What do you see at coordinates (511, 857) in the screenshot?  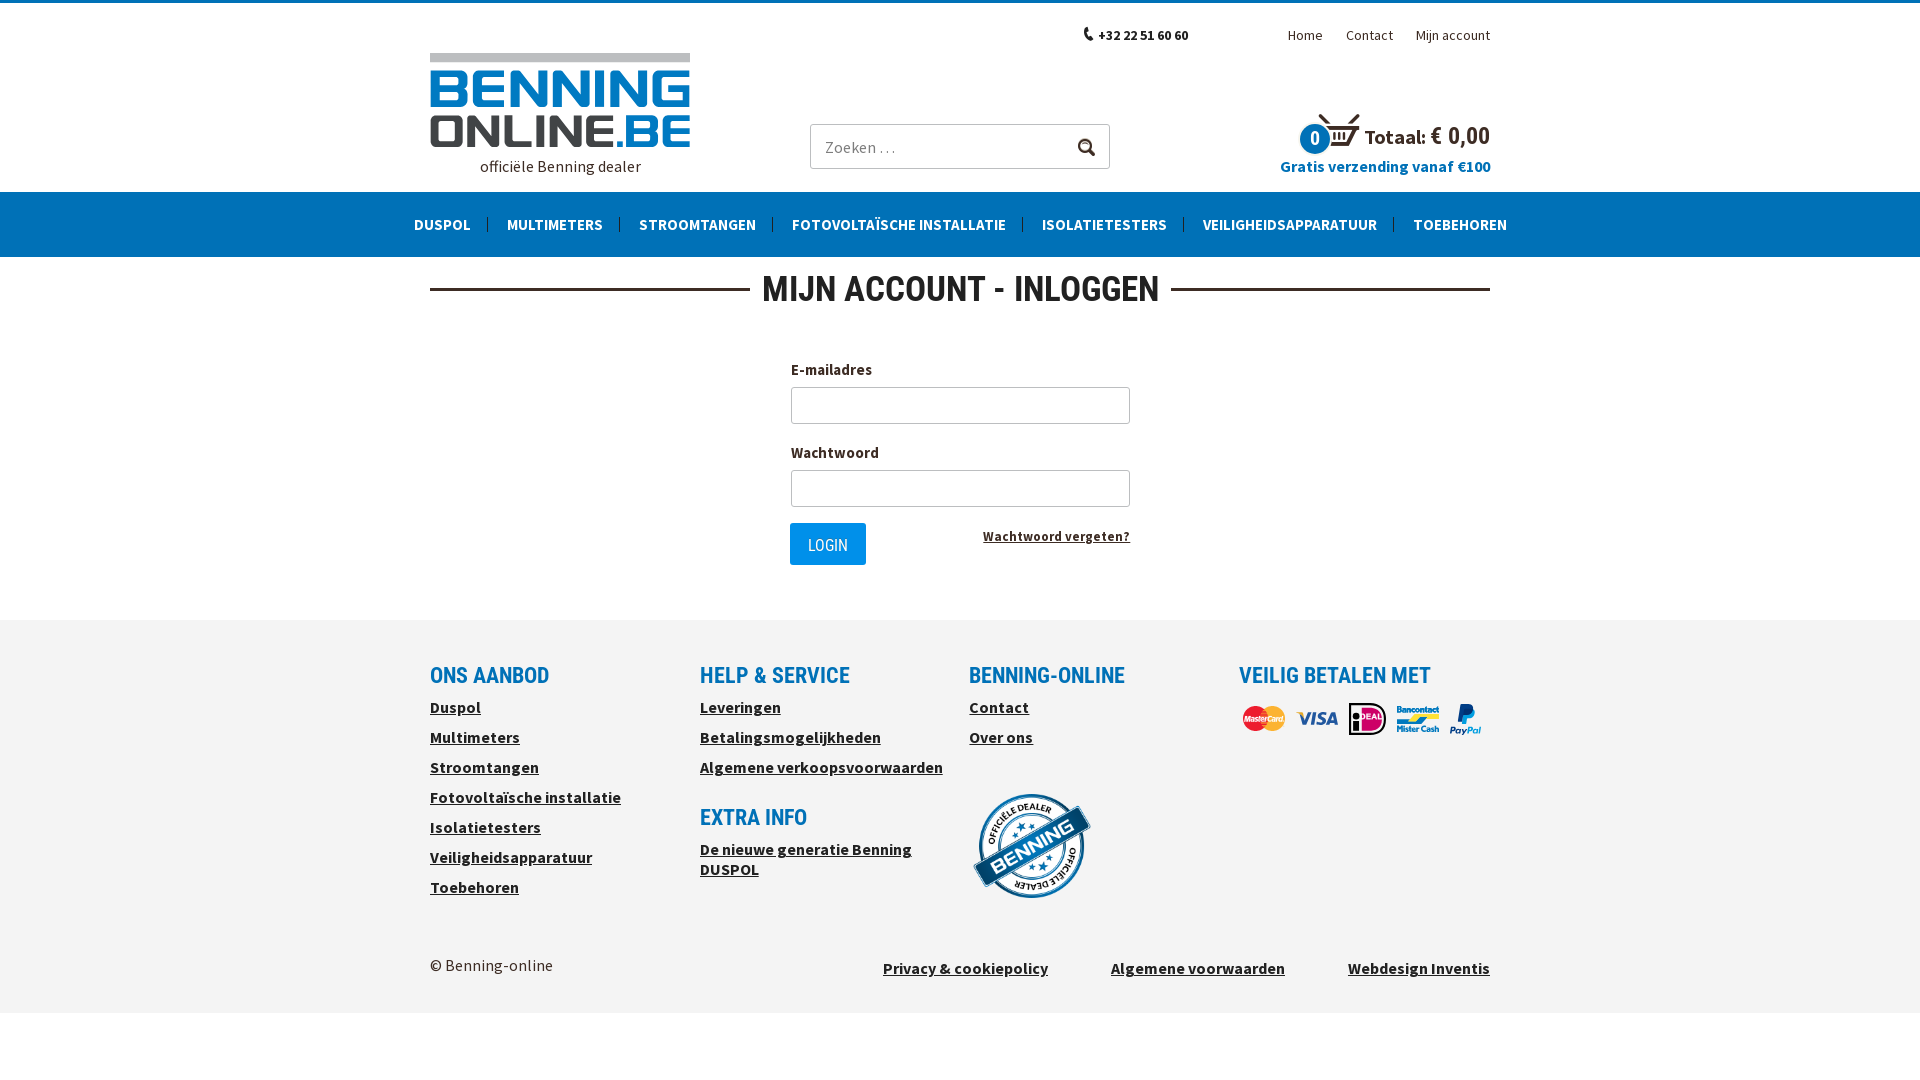 I see `Veiligheidsapparatuur` at bounding box center [511, 857].